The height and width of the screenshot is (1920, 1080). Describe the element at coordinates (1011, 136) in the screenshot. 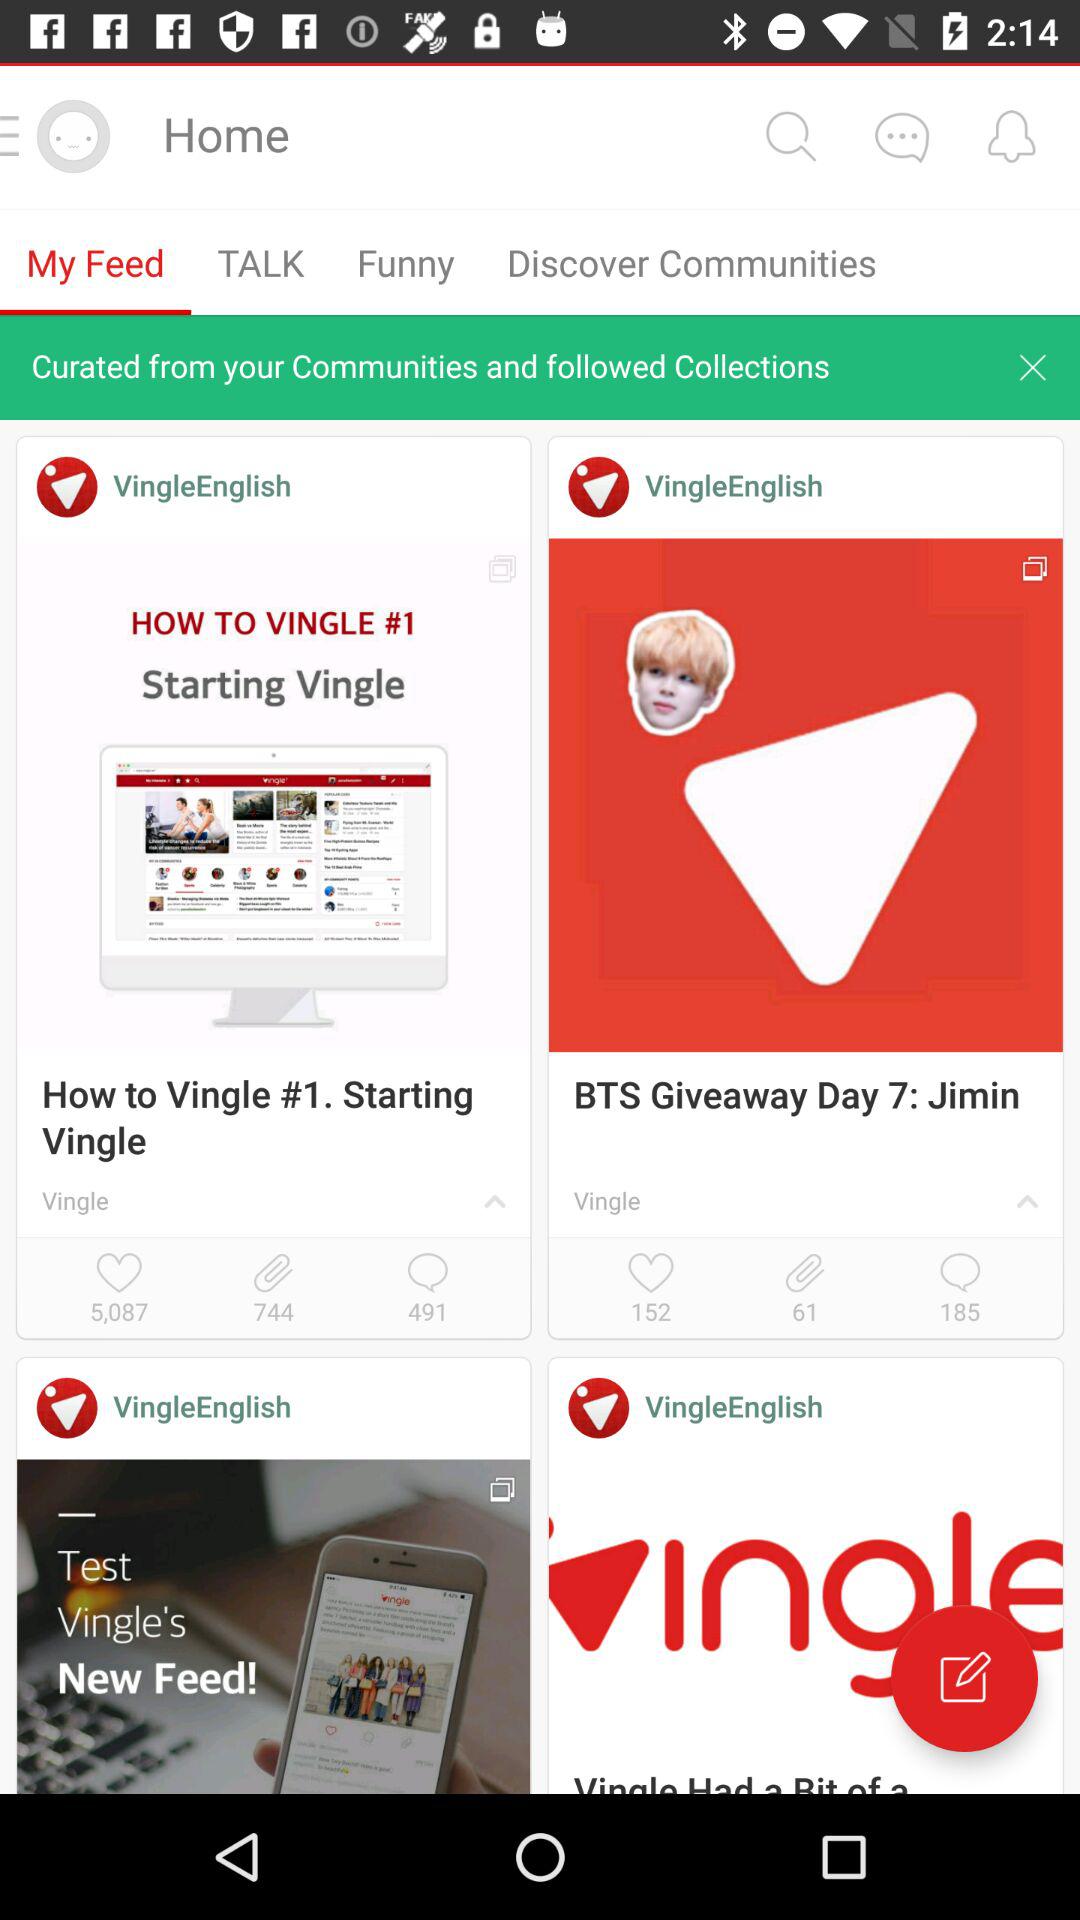

I see `get alert` at that location.